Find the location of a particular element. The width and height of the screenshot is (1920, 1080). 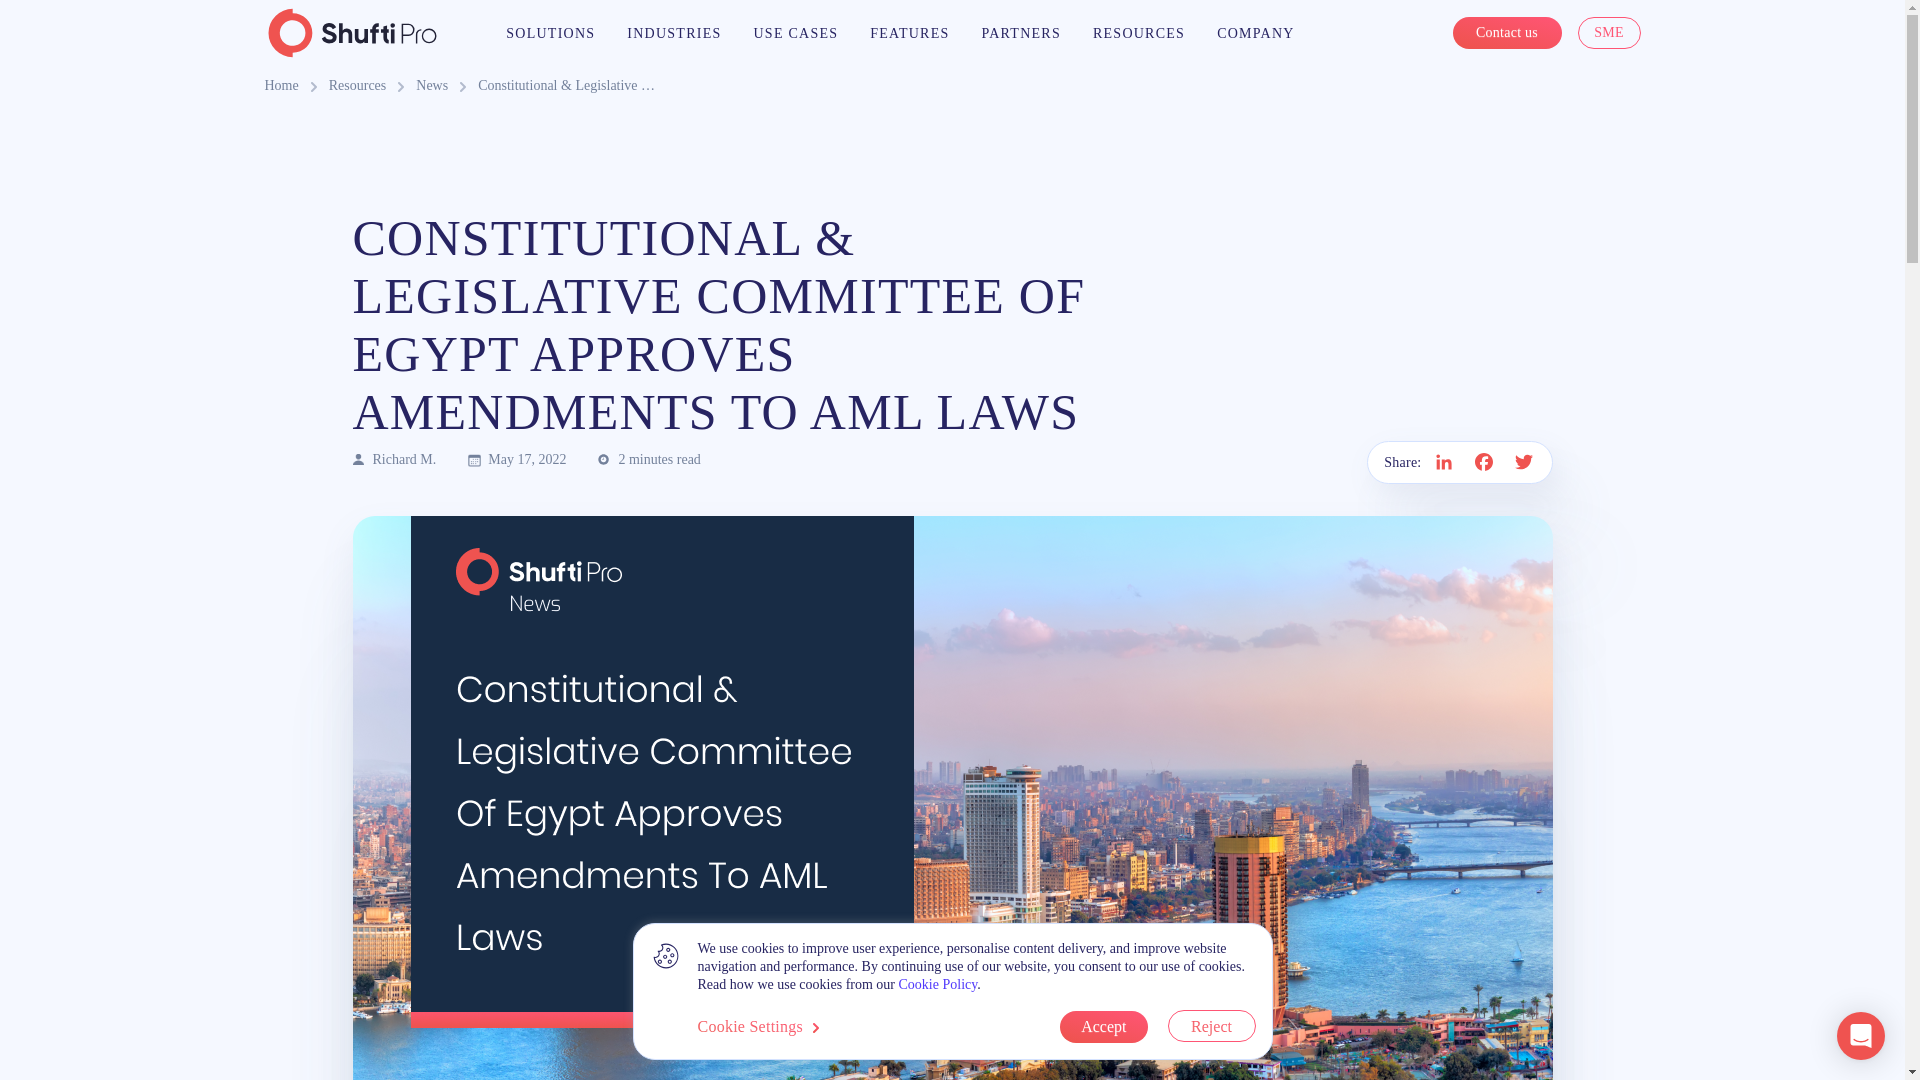

shuftipro-img is located at coordinates (352, 32).